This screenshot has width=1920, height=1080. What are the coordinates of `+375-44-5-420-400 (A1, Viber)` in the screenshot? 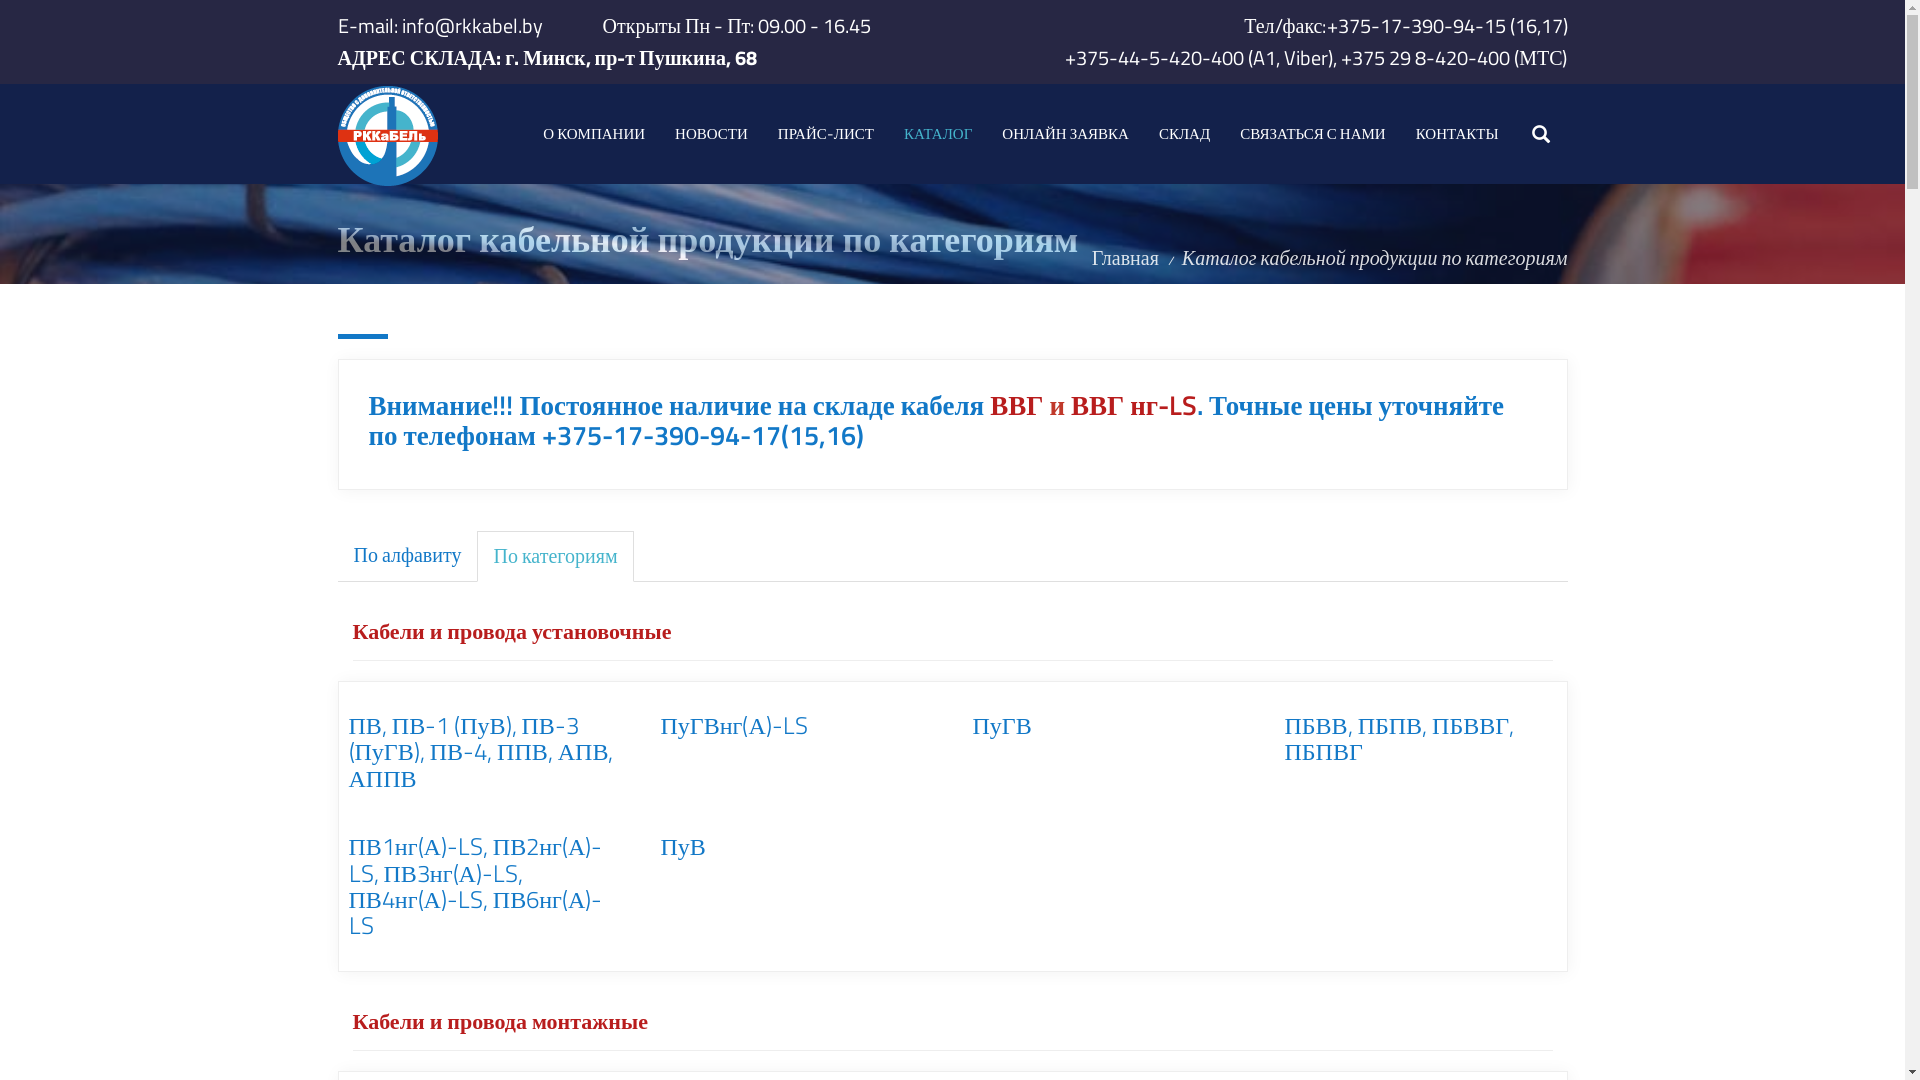 It's located at (1199, 58).